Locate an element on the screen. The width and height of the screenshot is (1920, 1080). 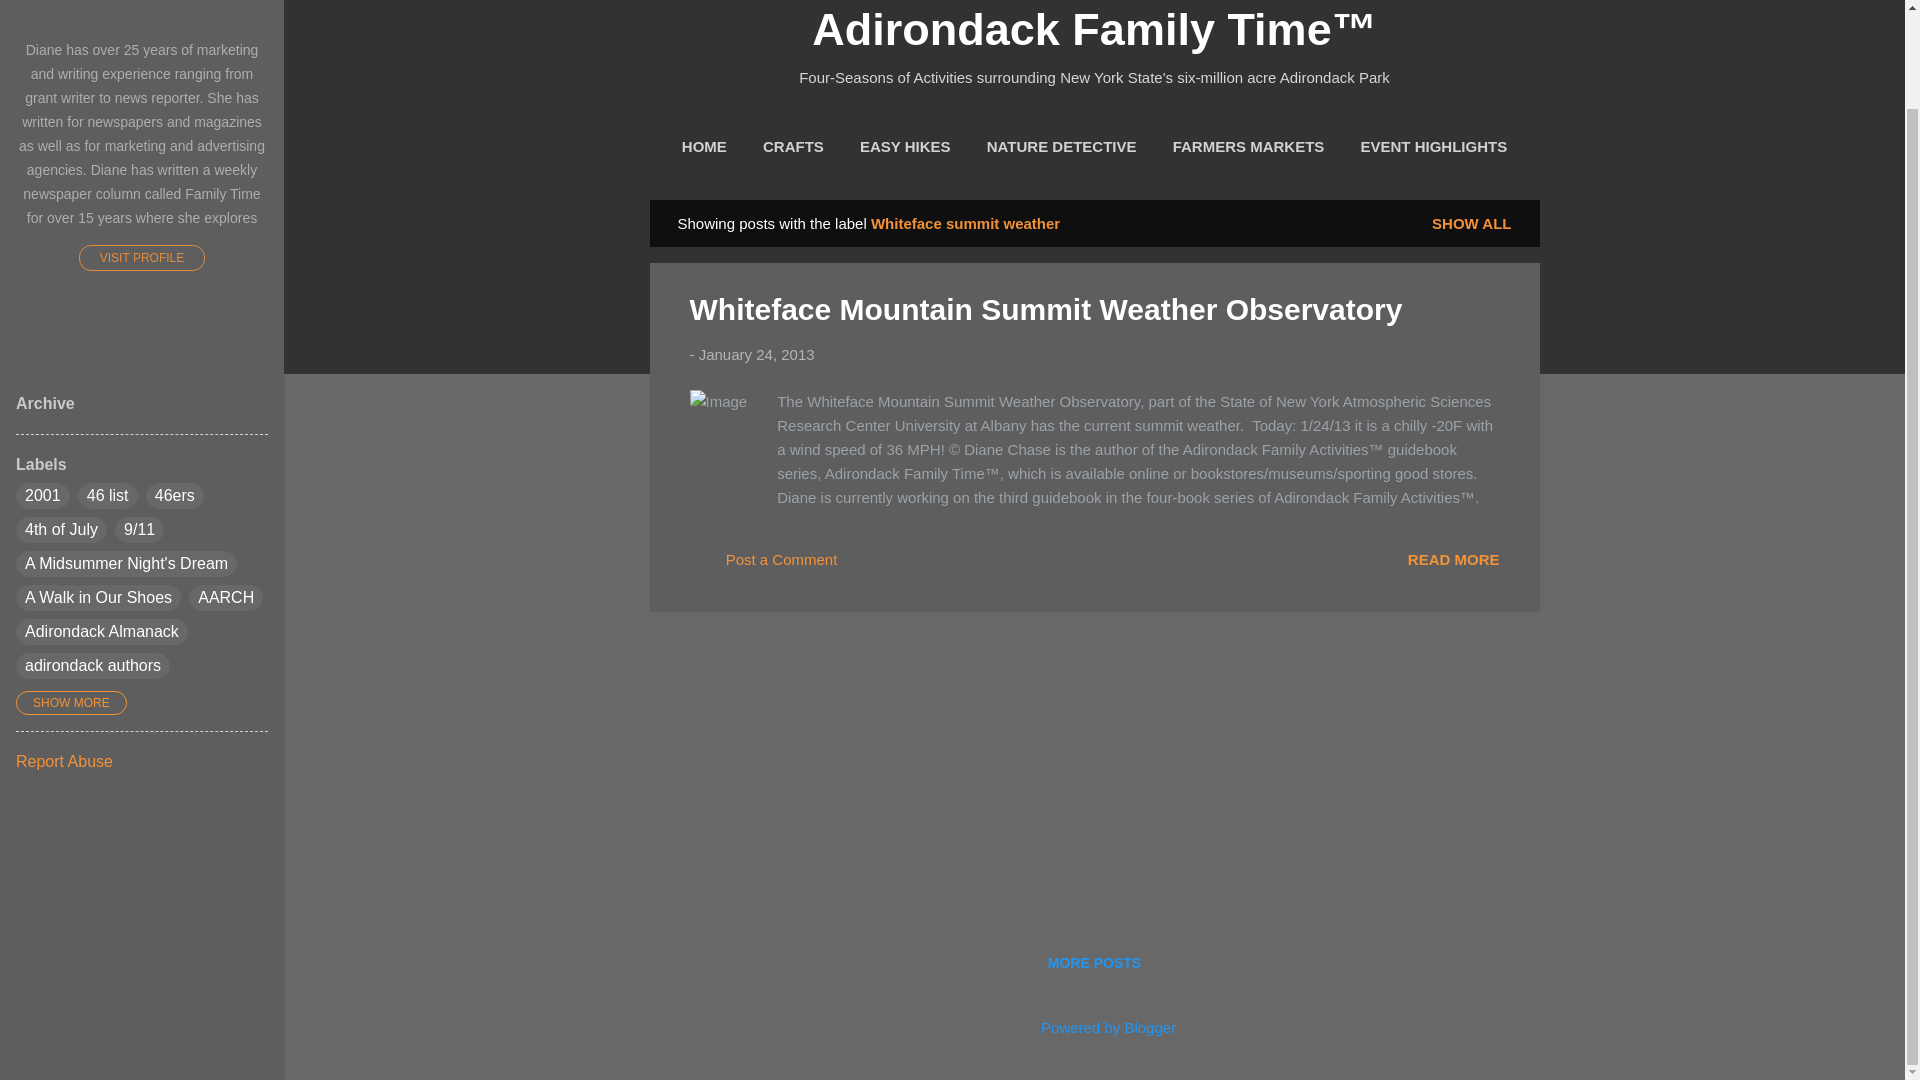
MORE POSTS is located at coordinates (1094, 962).